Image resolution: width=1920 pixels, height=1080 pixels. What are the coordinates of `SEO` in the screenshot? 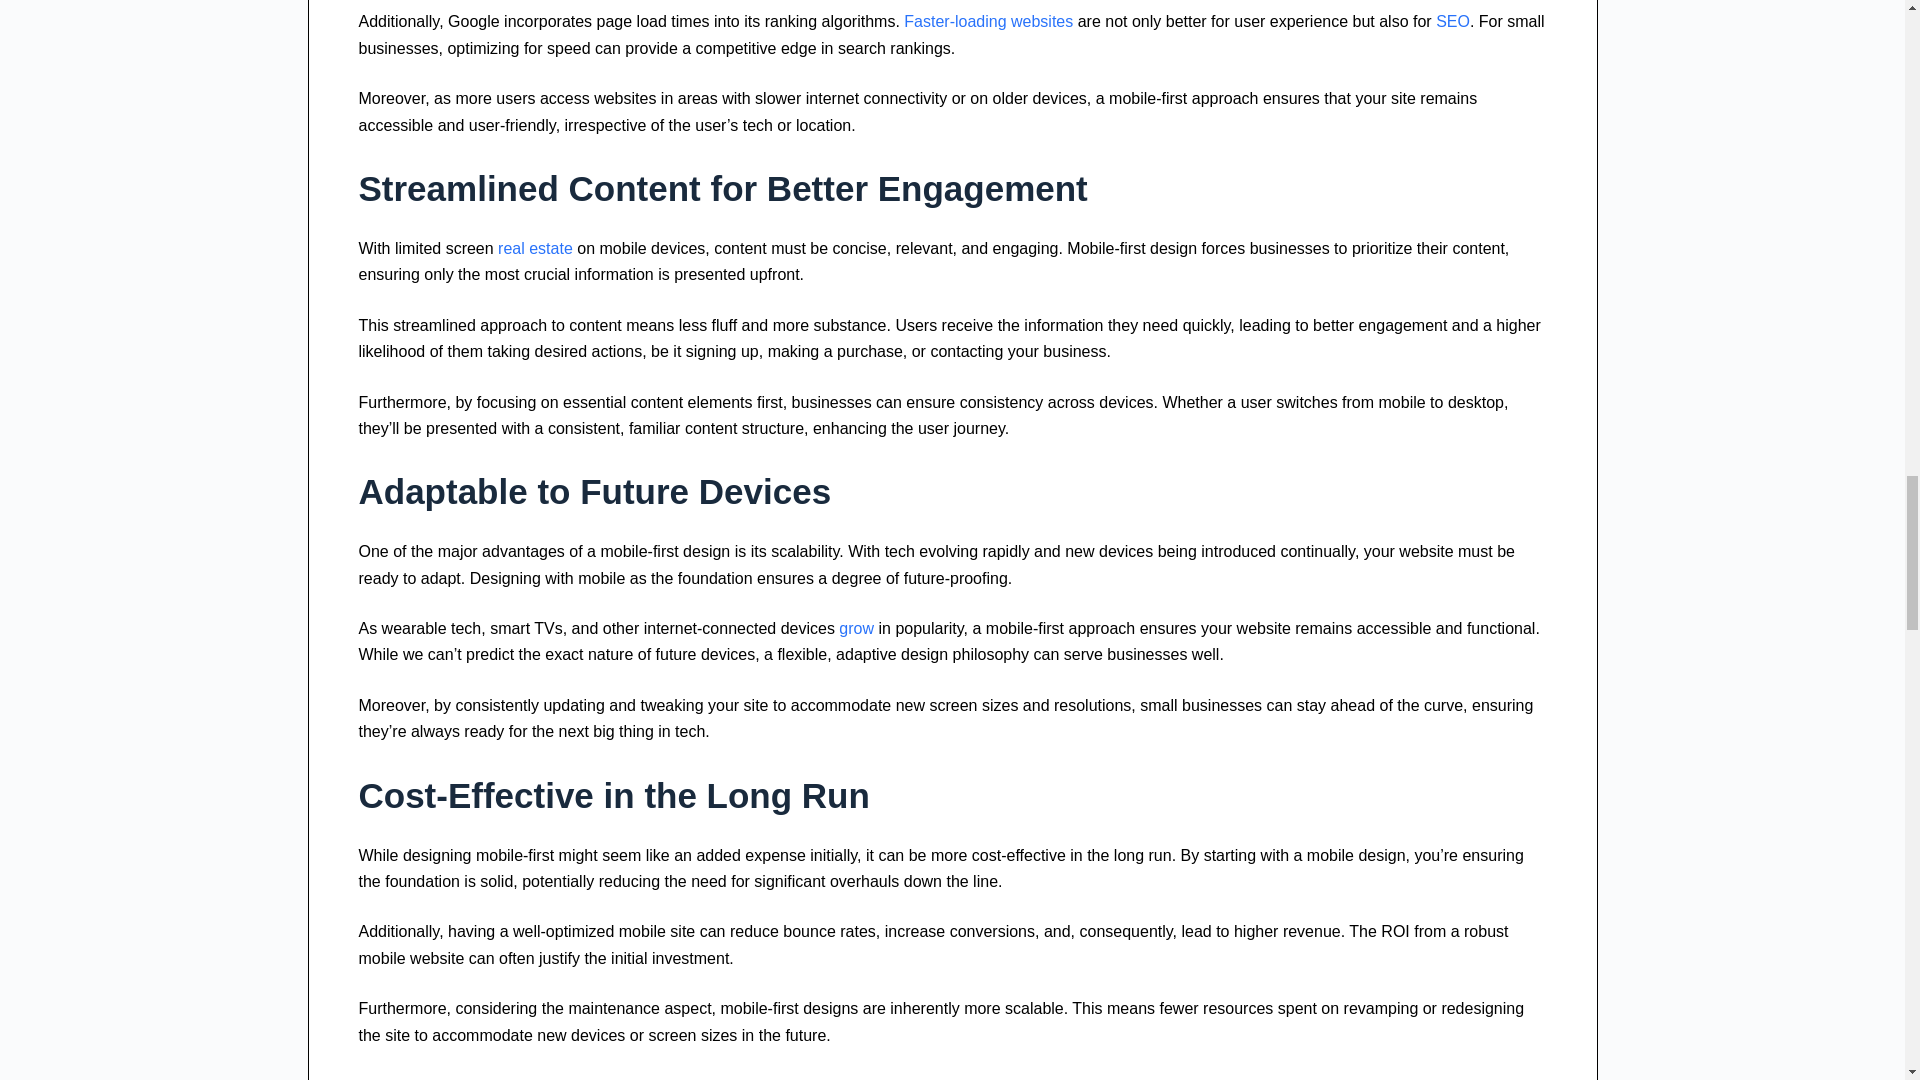 It's located at (1453, 21).